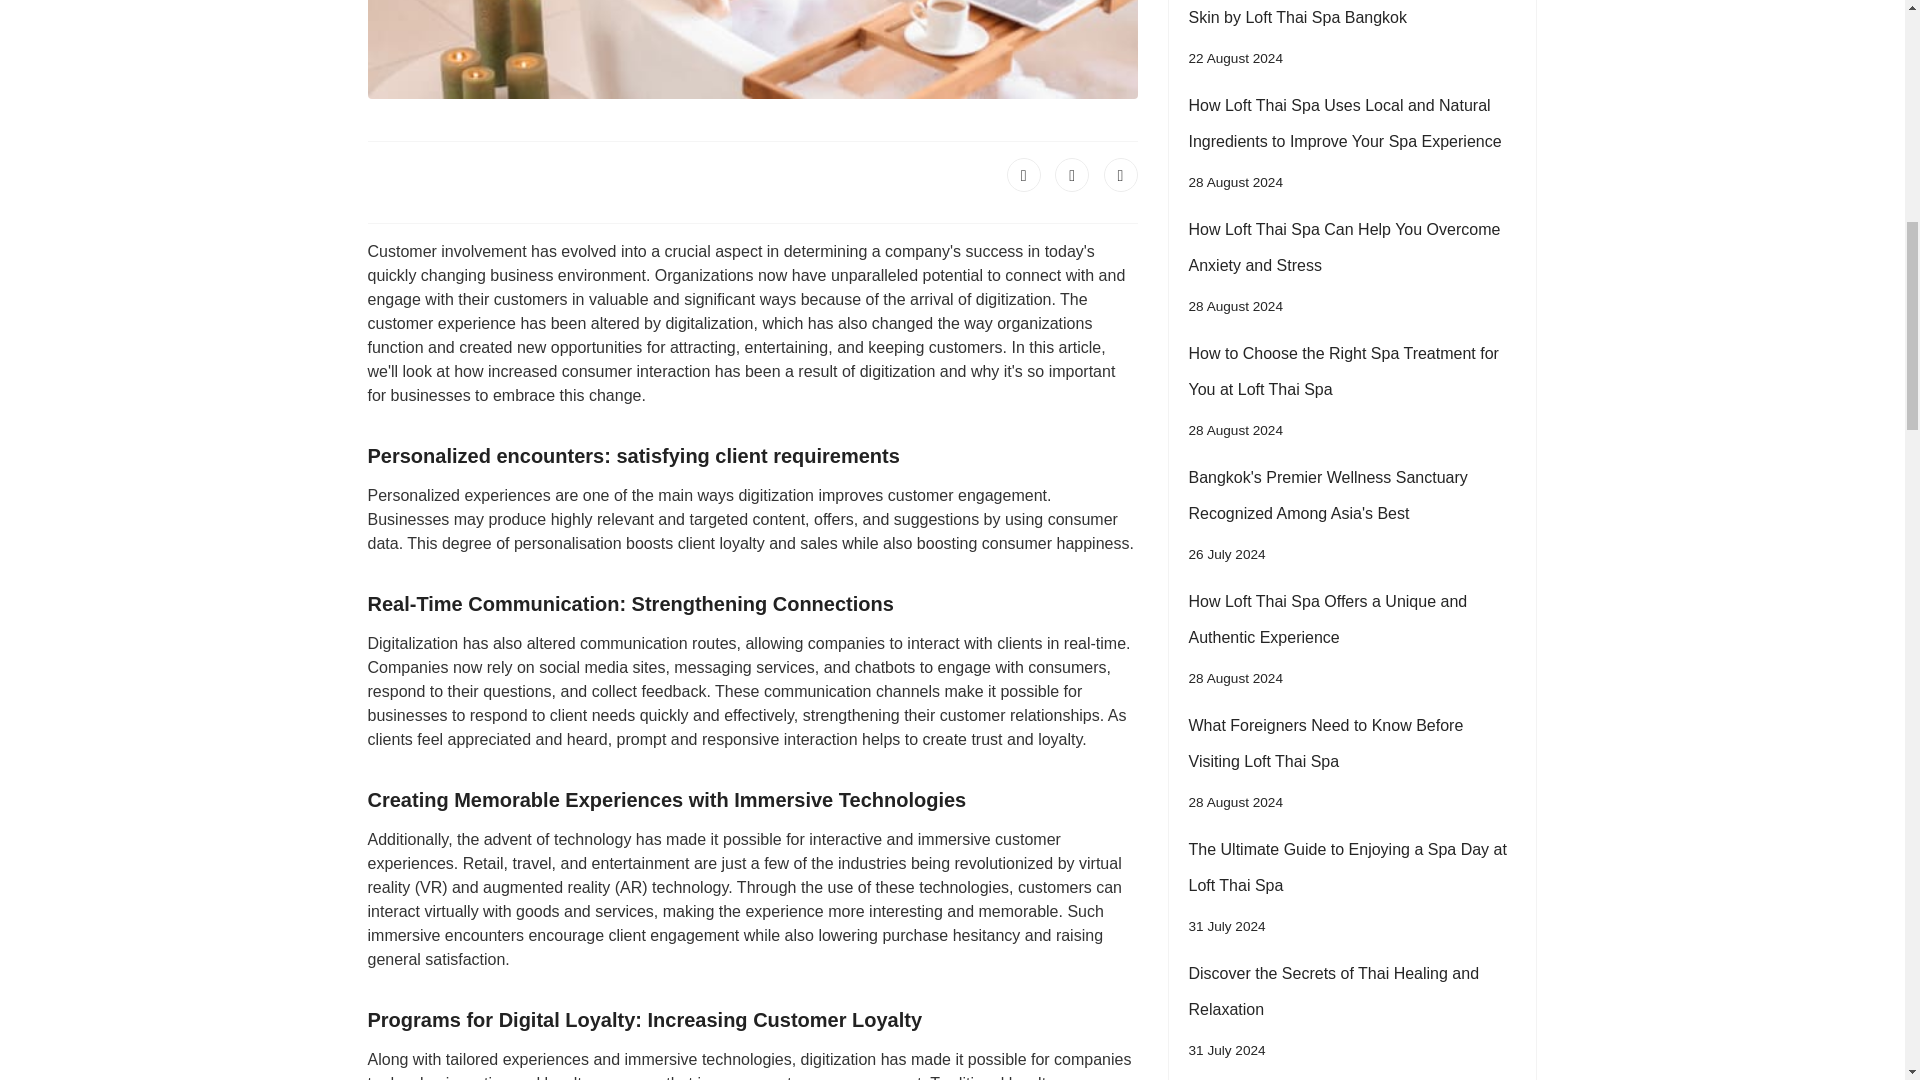 This screenshot has height=1080, width=1920. What do you see at coordinates (1071, 174) in the screenshot?
I see `Twitter` at bounding box center [1071, 174].